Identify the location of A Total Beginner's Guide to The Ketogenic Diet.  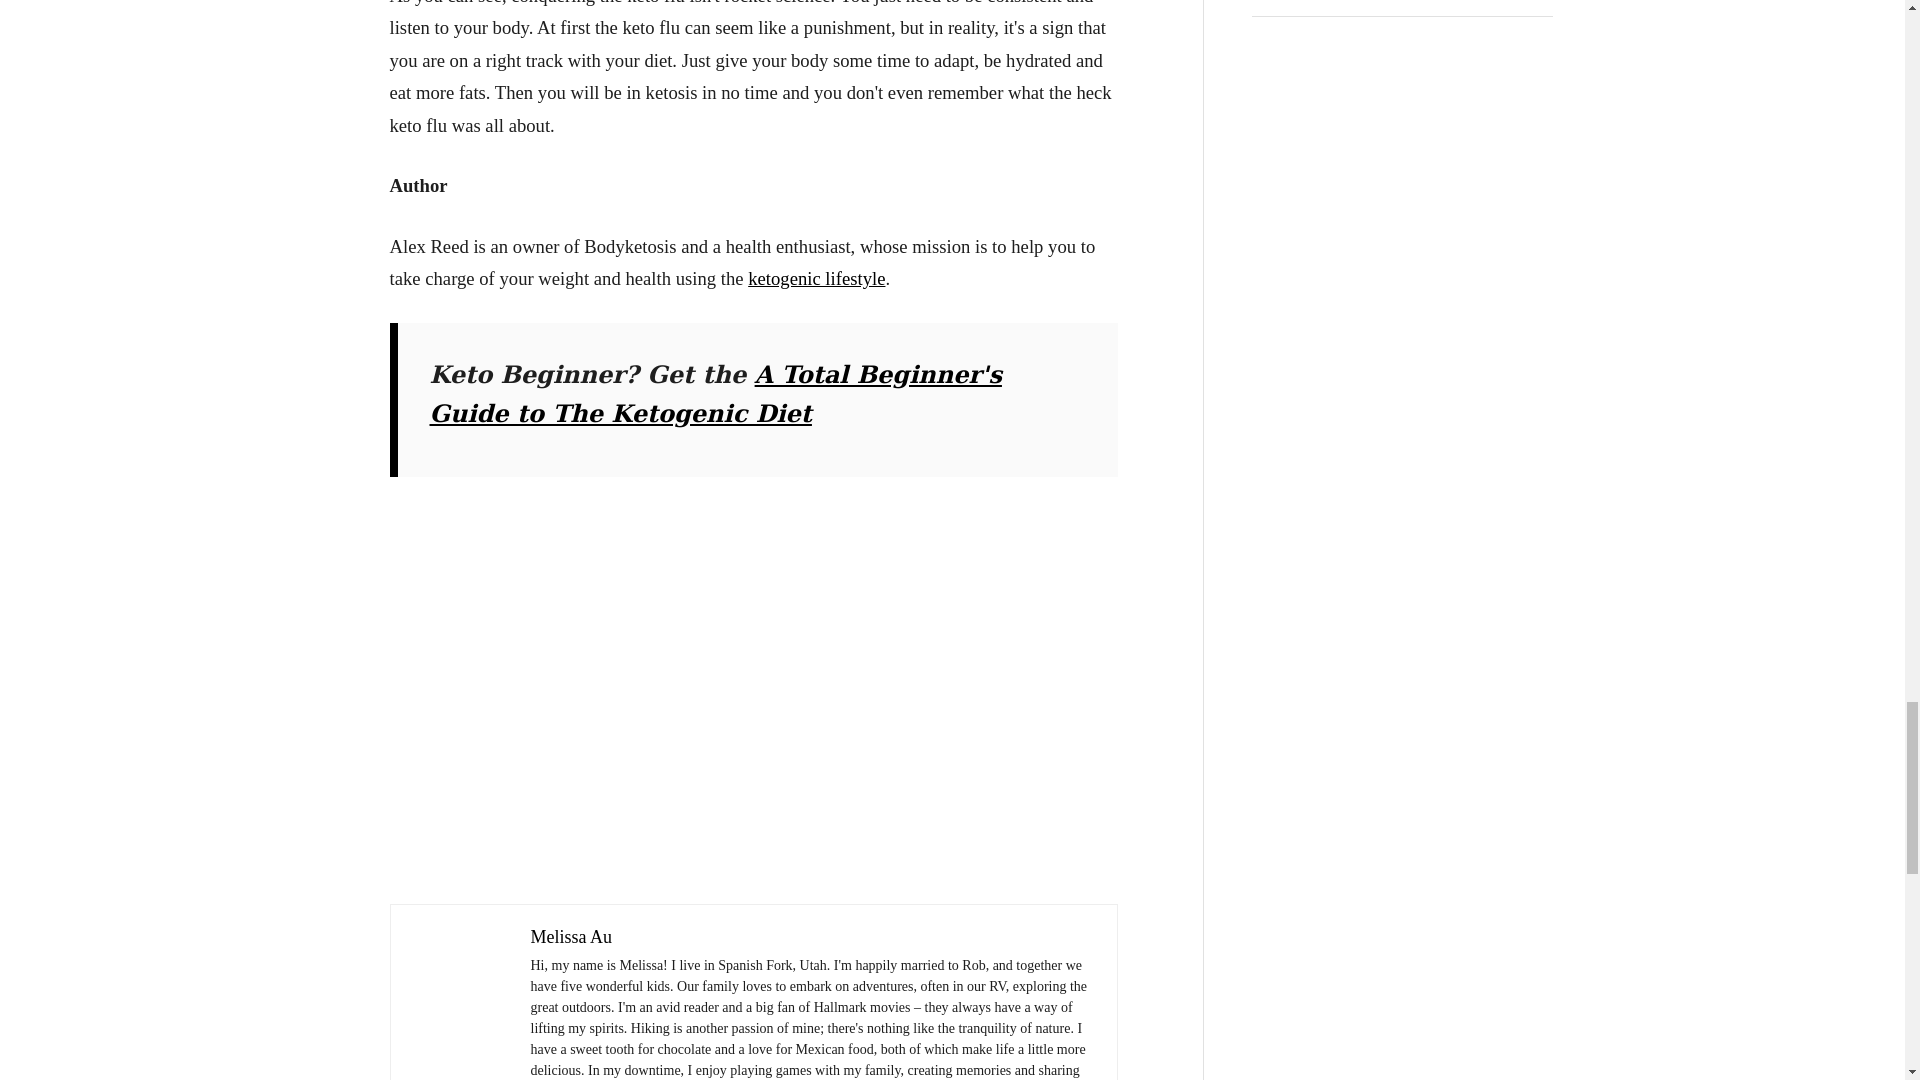
(716, 393).